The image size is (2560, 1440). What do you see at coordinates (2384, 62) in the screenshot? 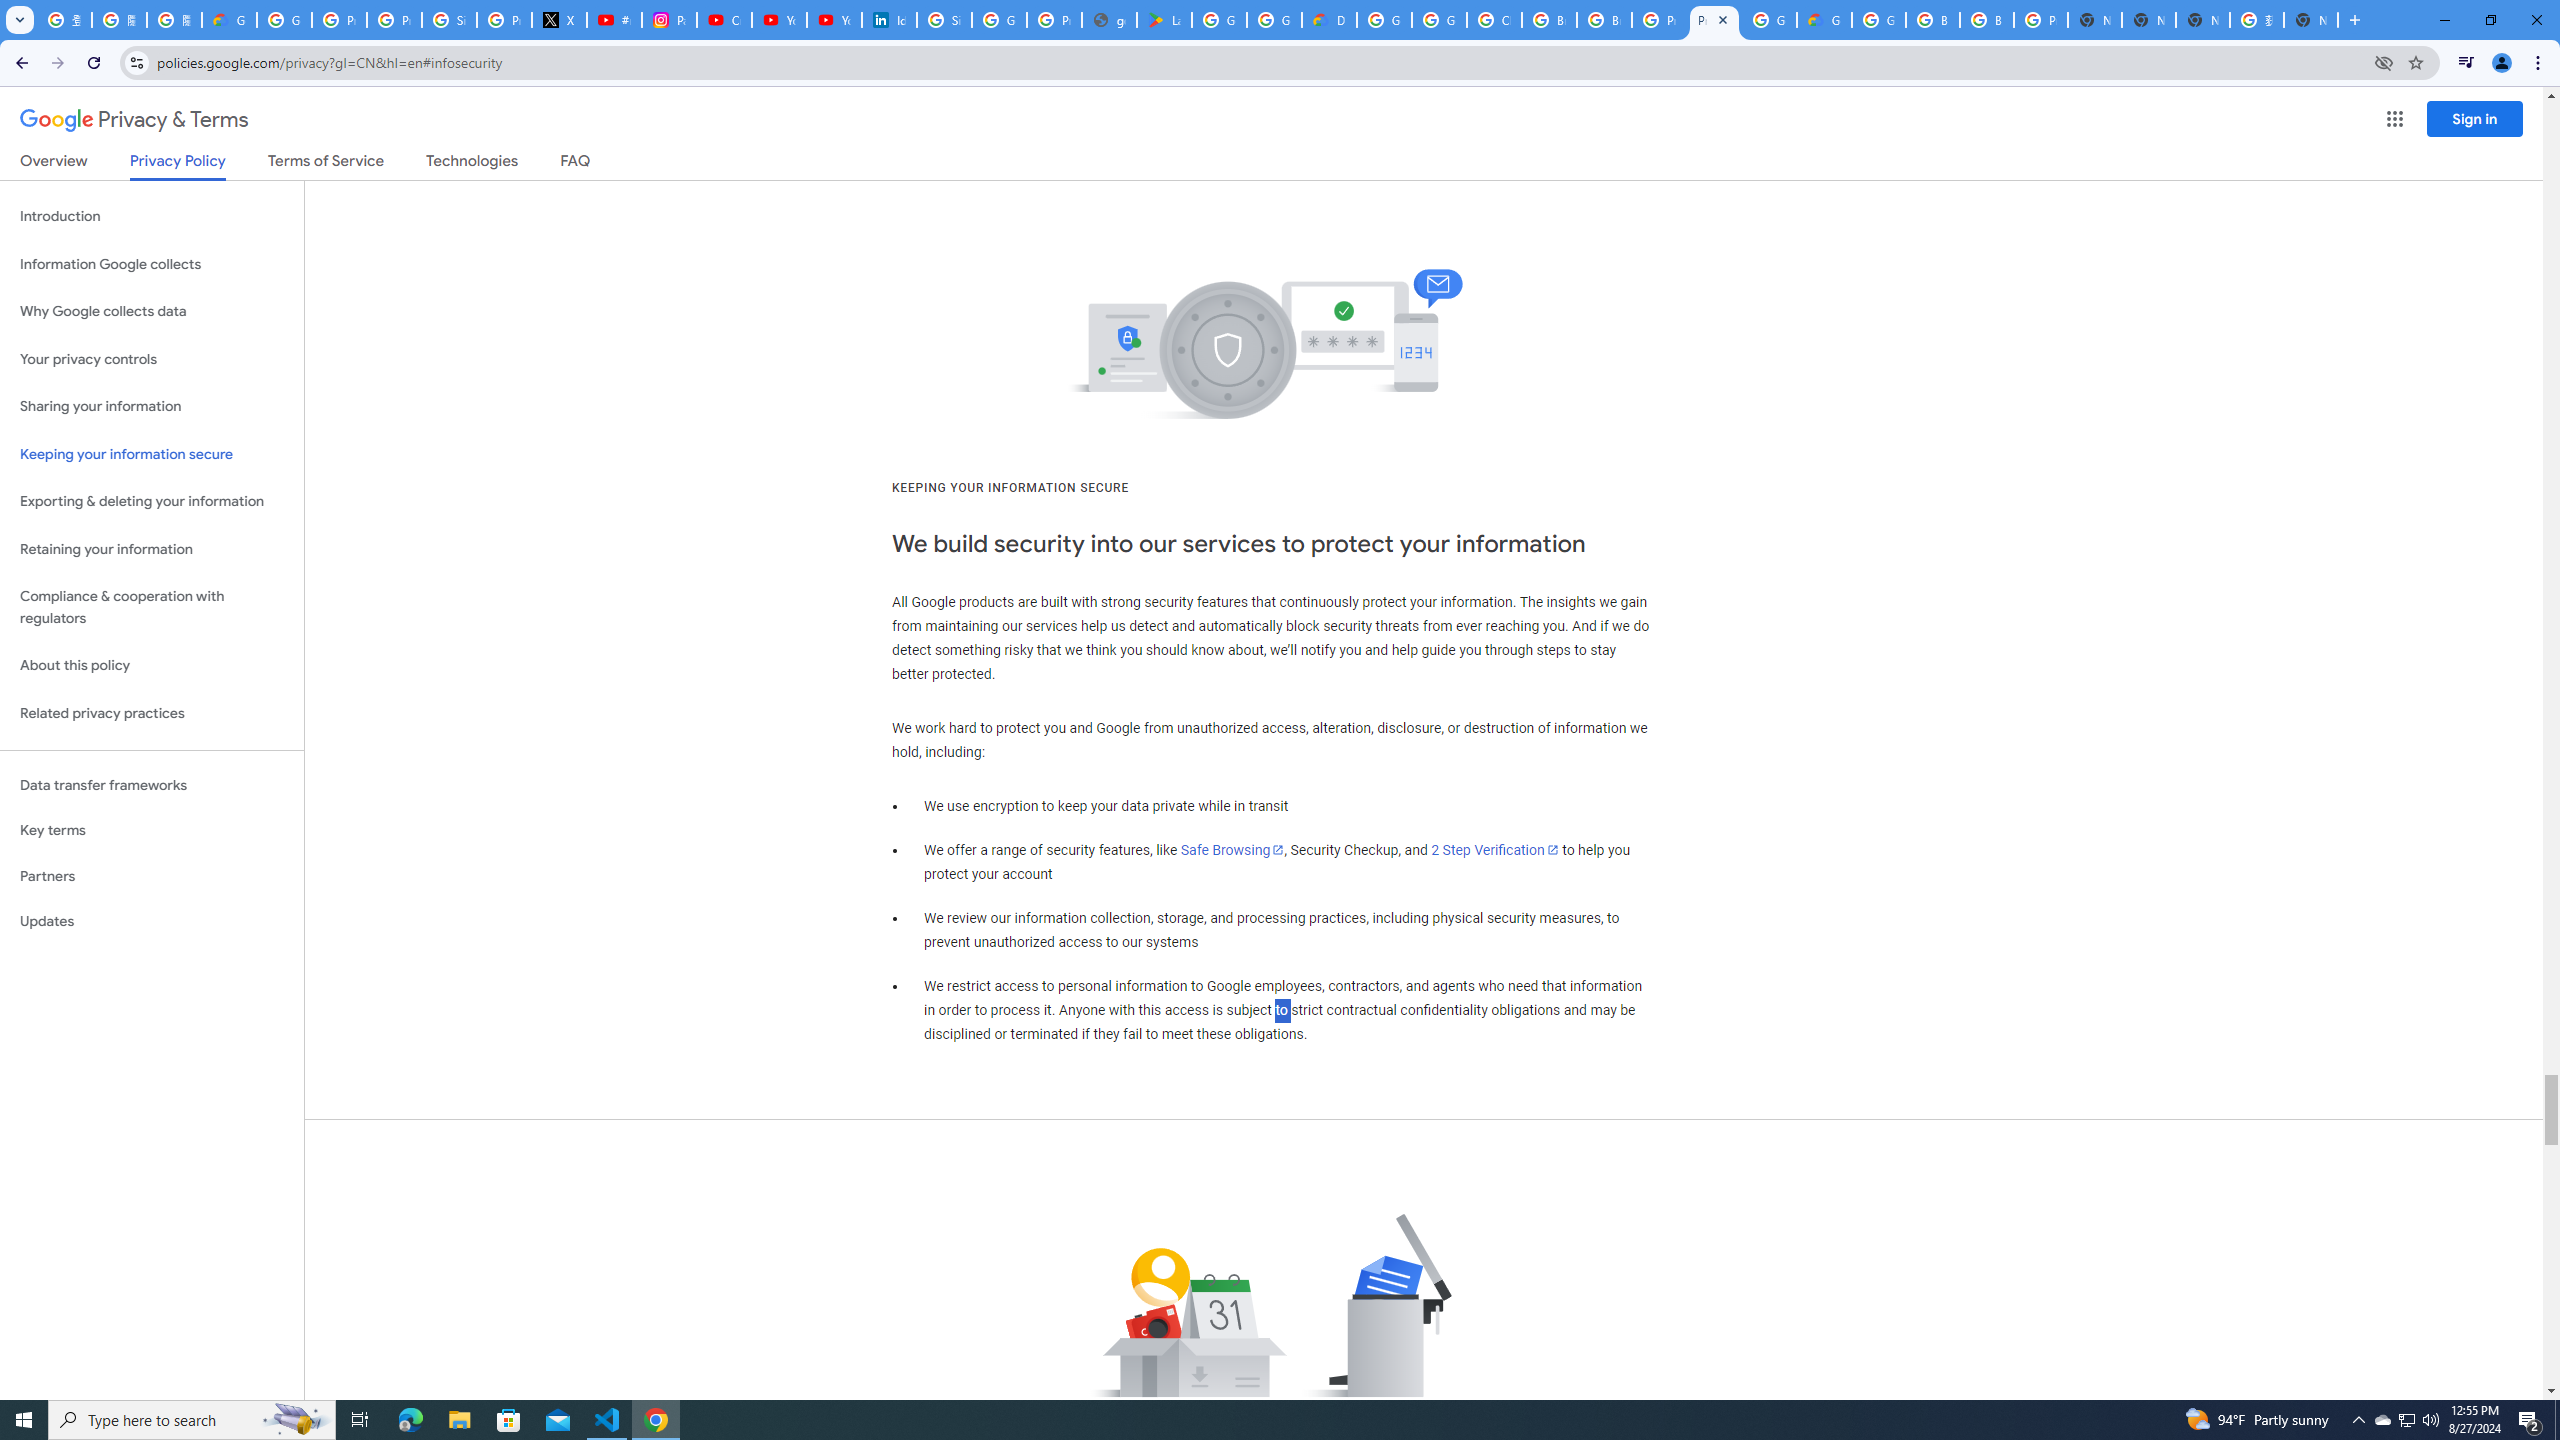
I see `Third-party cookies blocked` at bounding box center [2384, 62].